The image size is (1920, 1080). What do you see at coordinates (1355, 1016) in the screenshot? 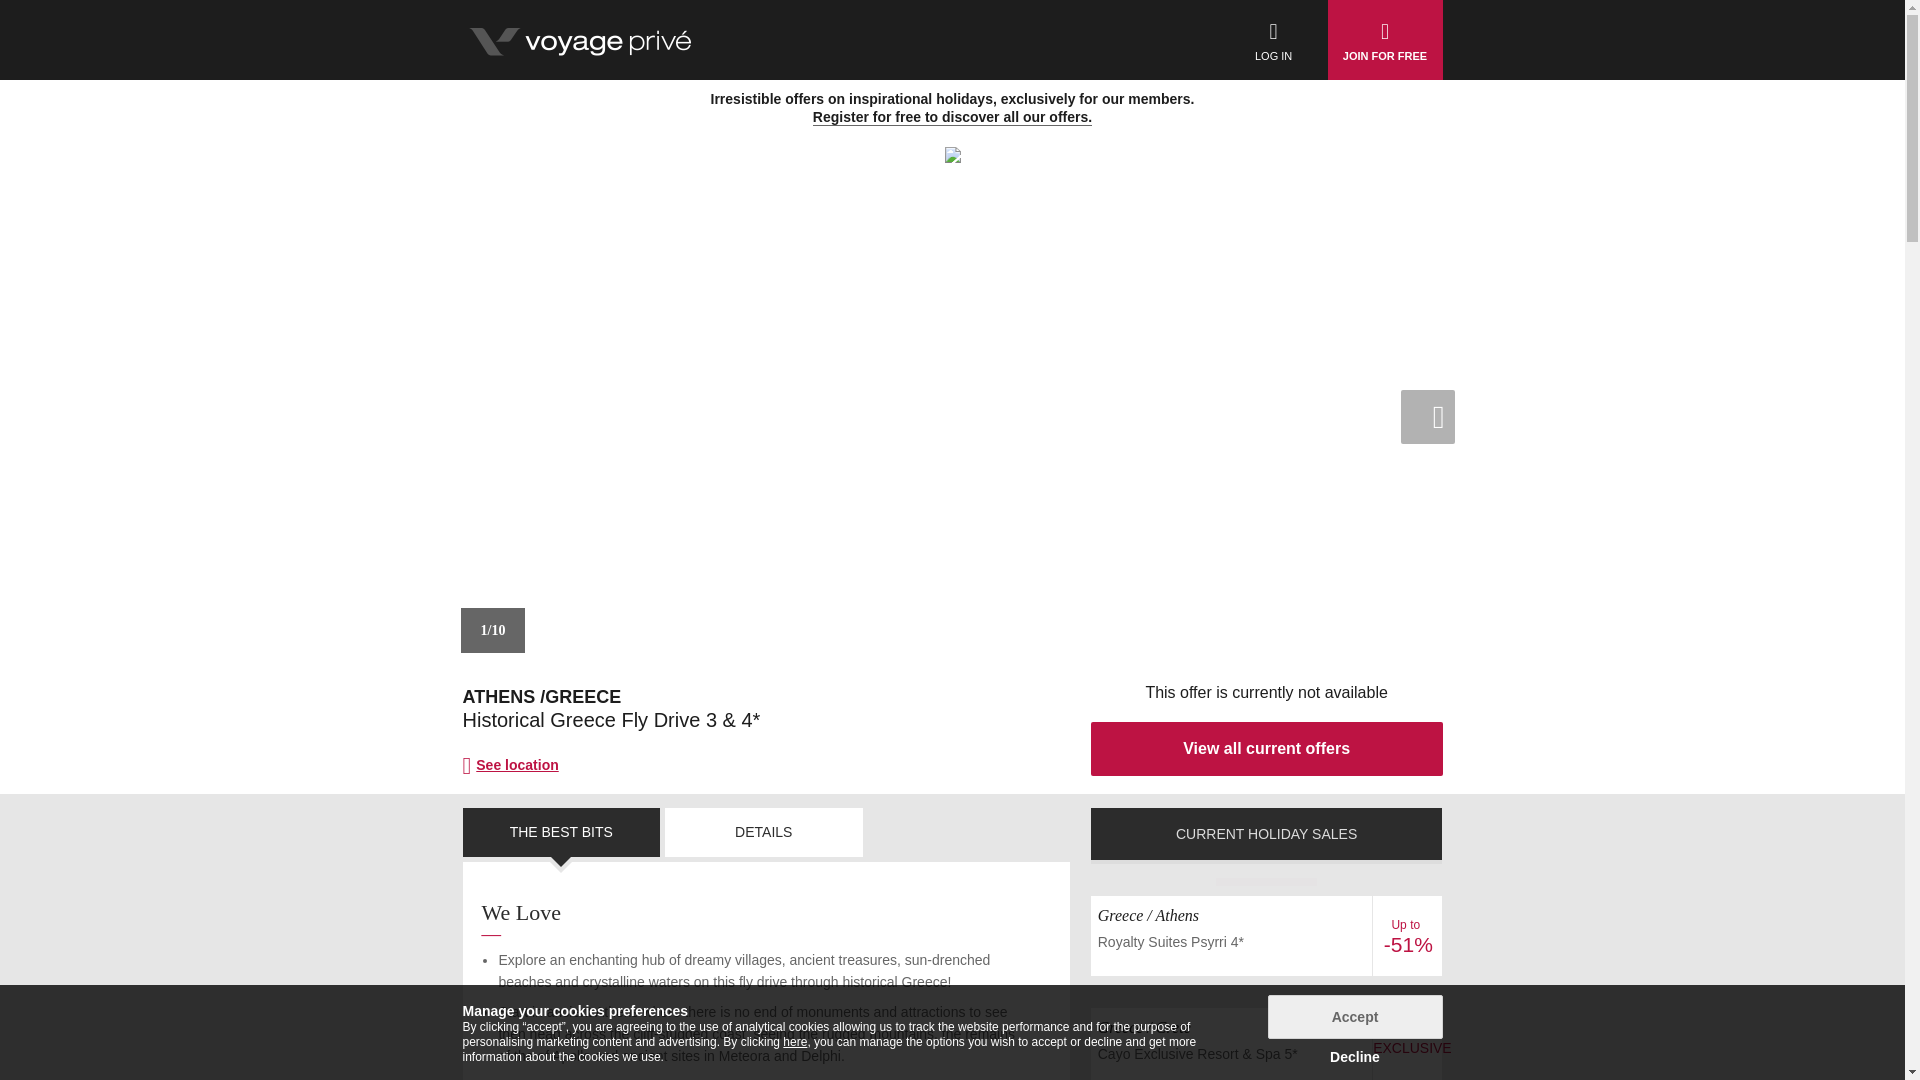
I see `Accept` at bounding box center [1355, 1016].